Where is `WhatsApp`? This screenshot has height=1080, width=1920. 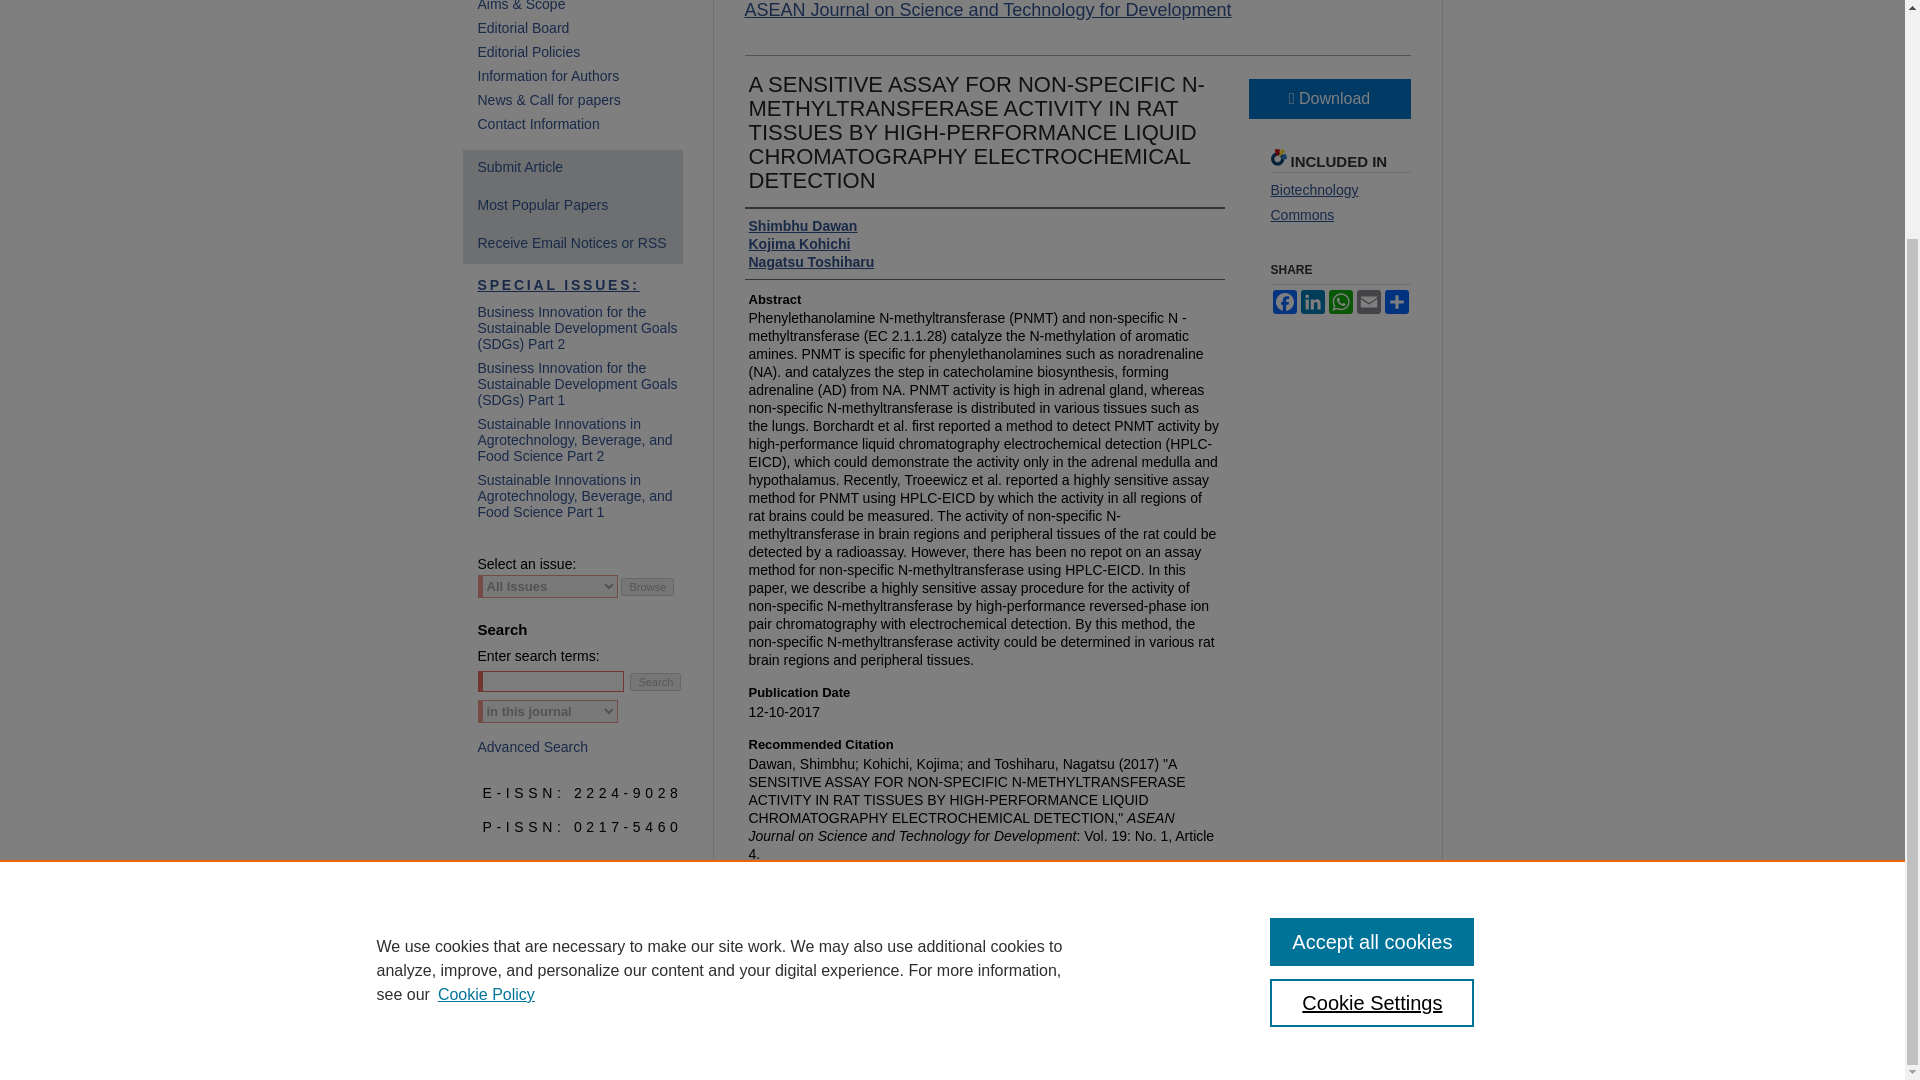 WhatsApp is located at coordinates (1340, 302).